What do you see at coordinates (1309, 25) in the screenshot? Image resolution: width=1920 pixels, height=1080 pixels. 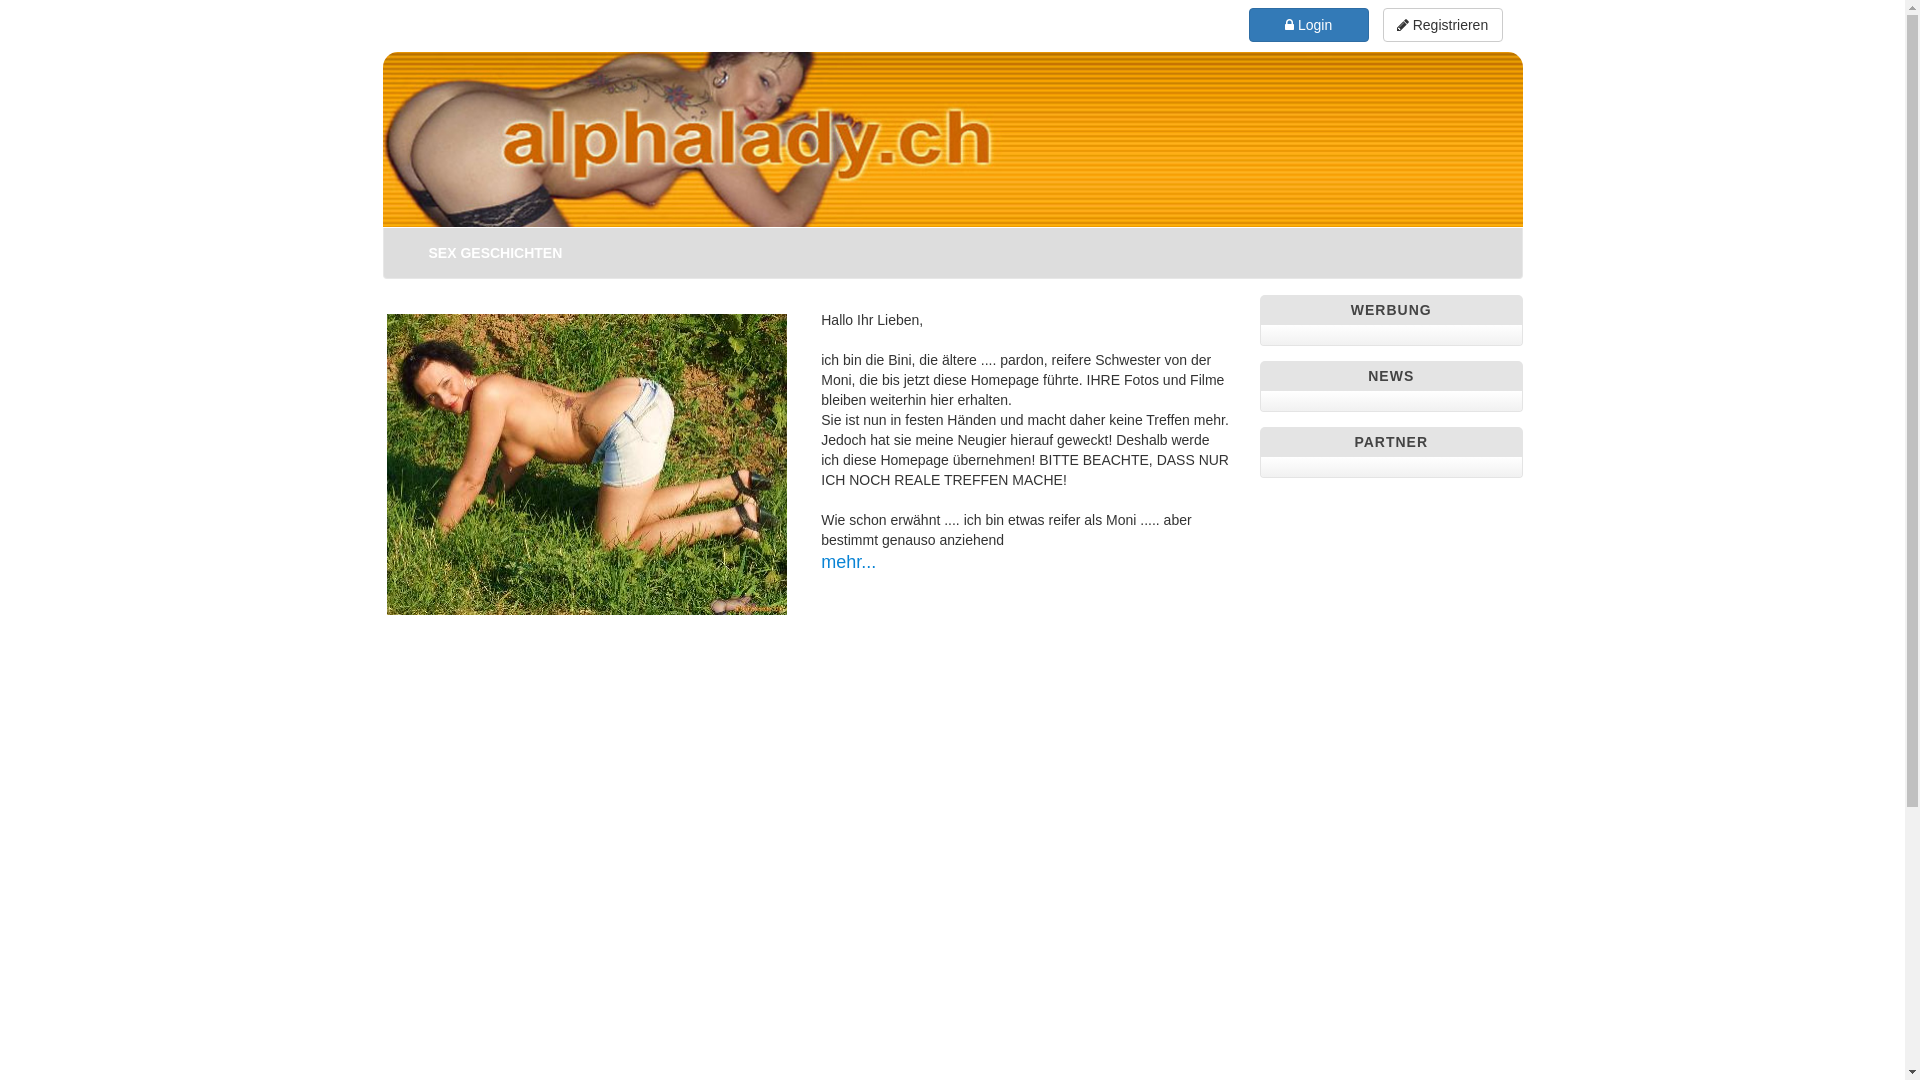 I see `Login` at bounding box center [1309, 25].